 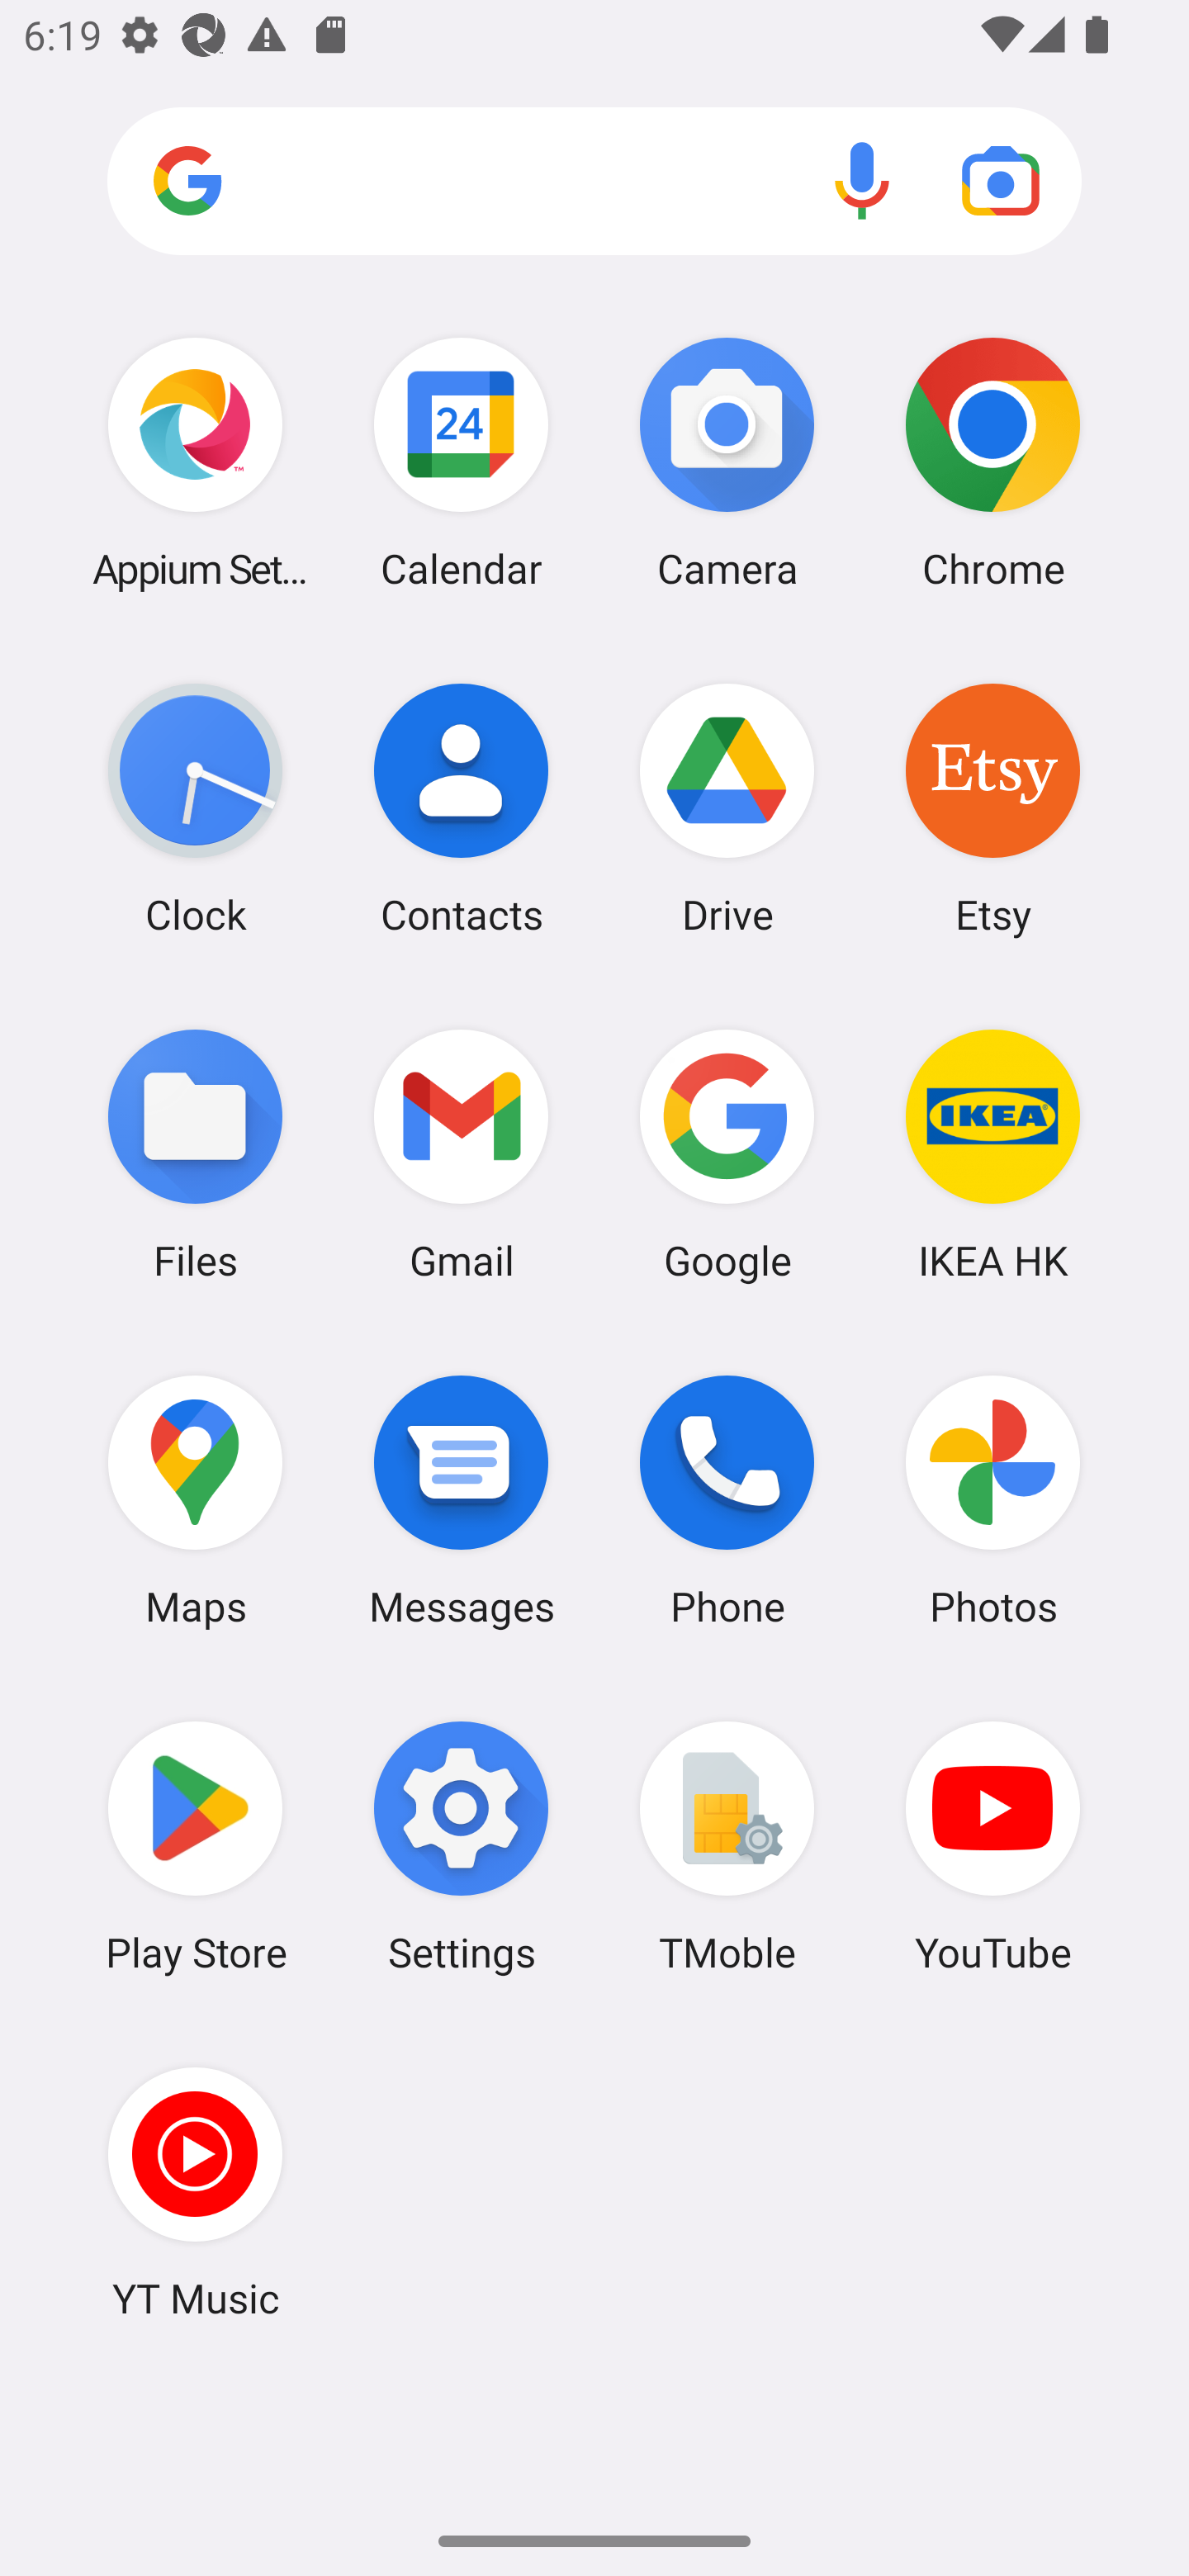 I want to click on Google, so click(x=727, y=1153).